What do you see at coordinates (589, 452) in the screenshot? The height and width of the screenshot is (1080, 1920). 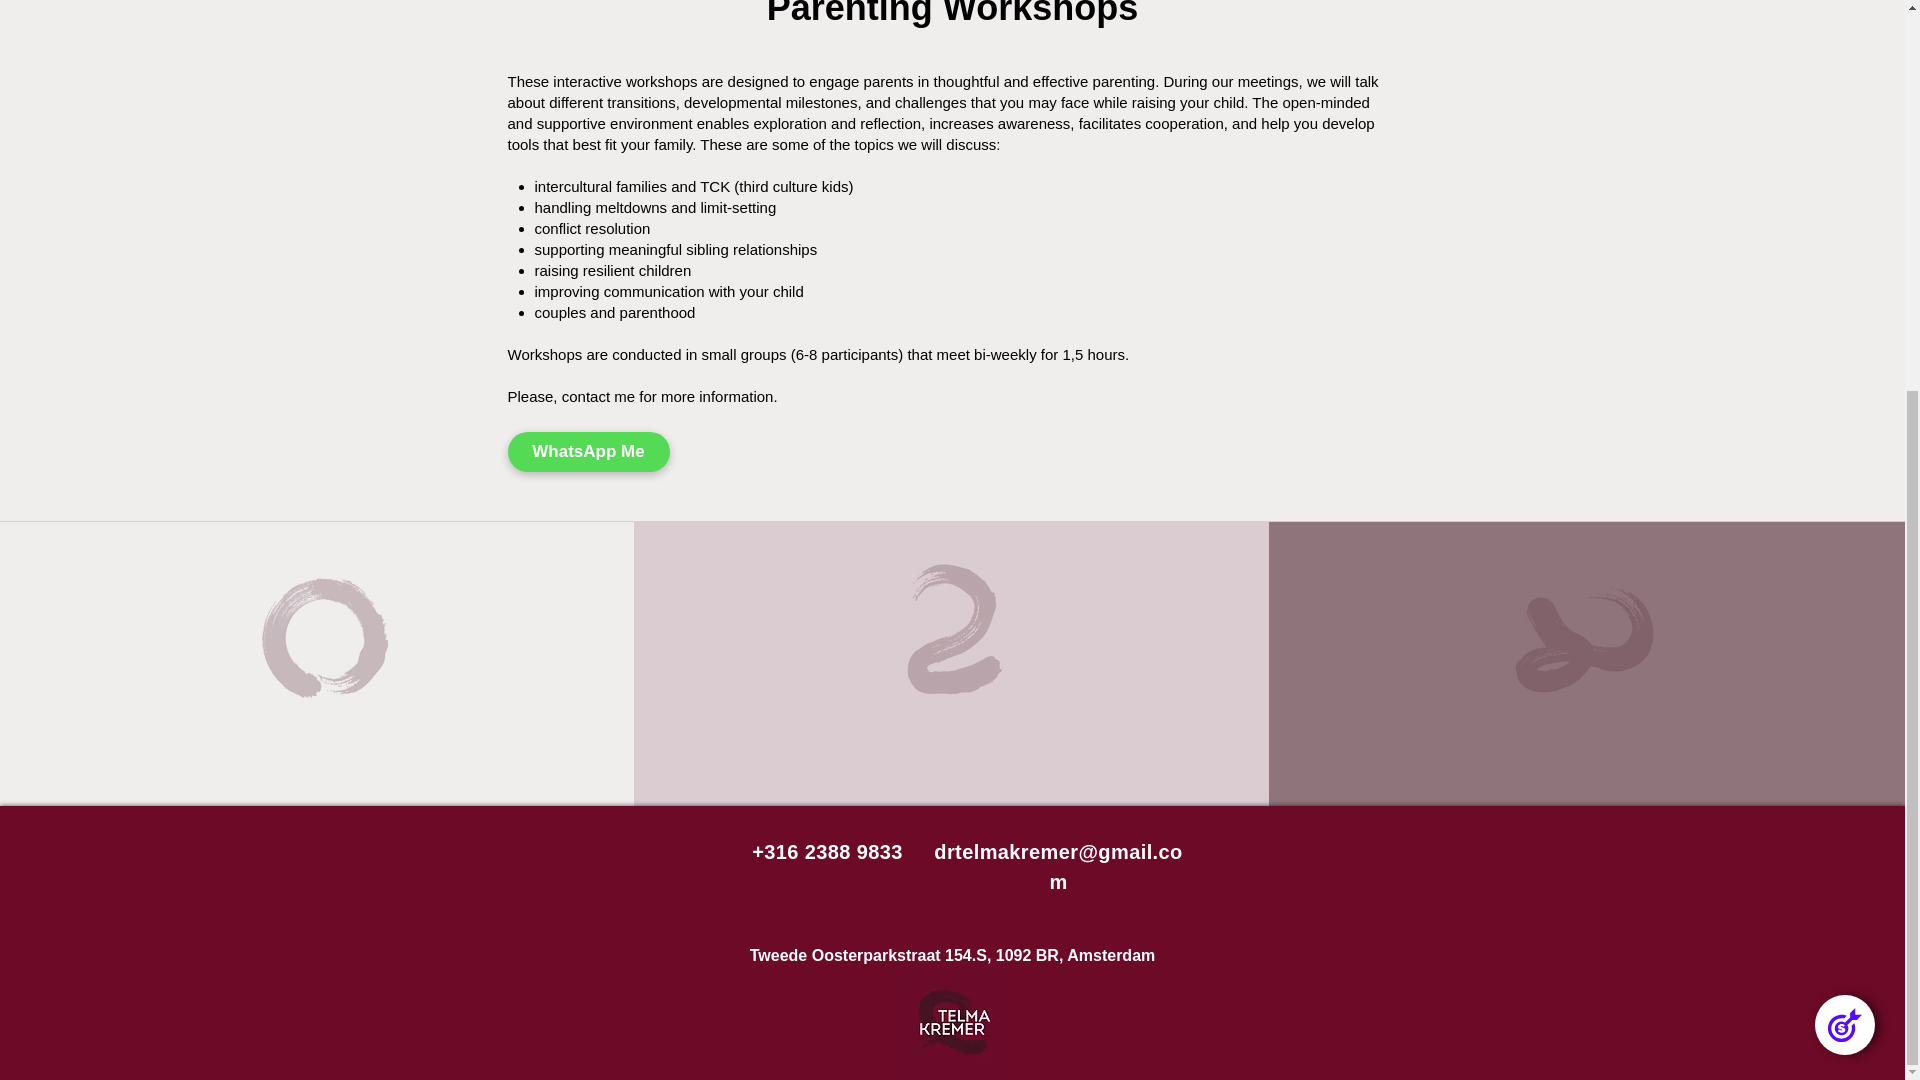 I see `WhatsApp Me` at bounding box center [589, 452].